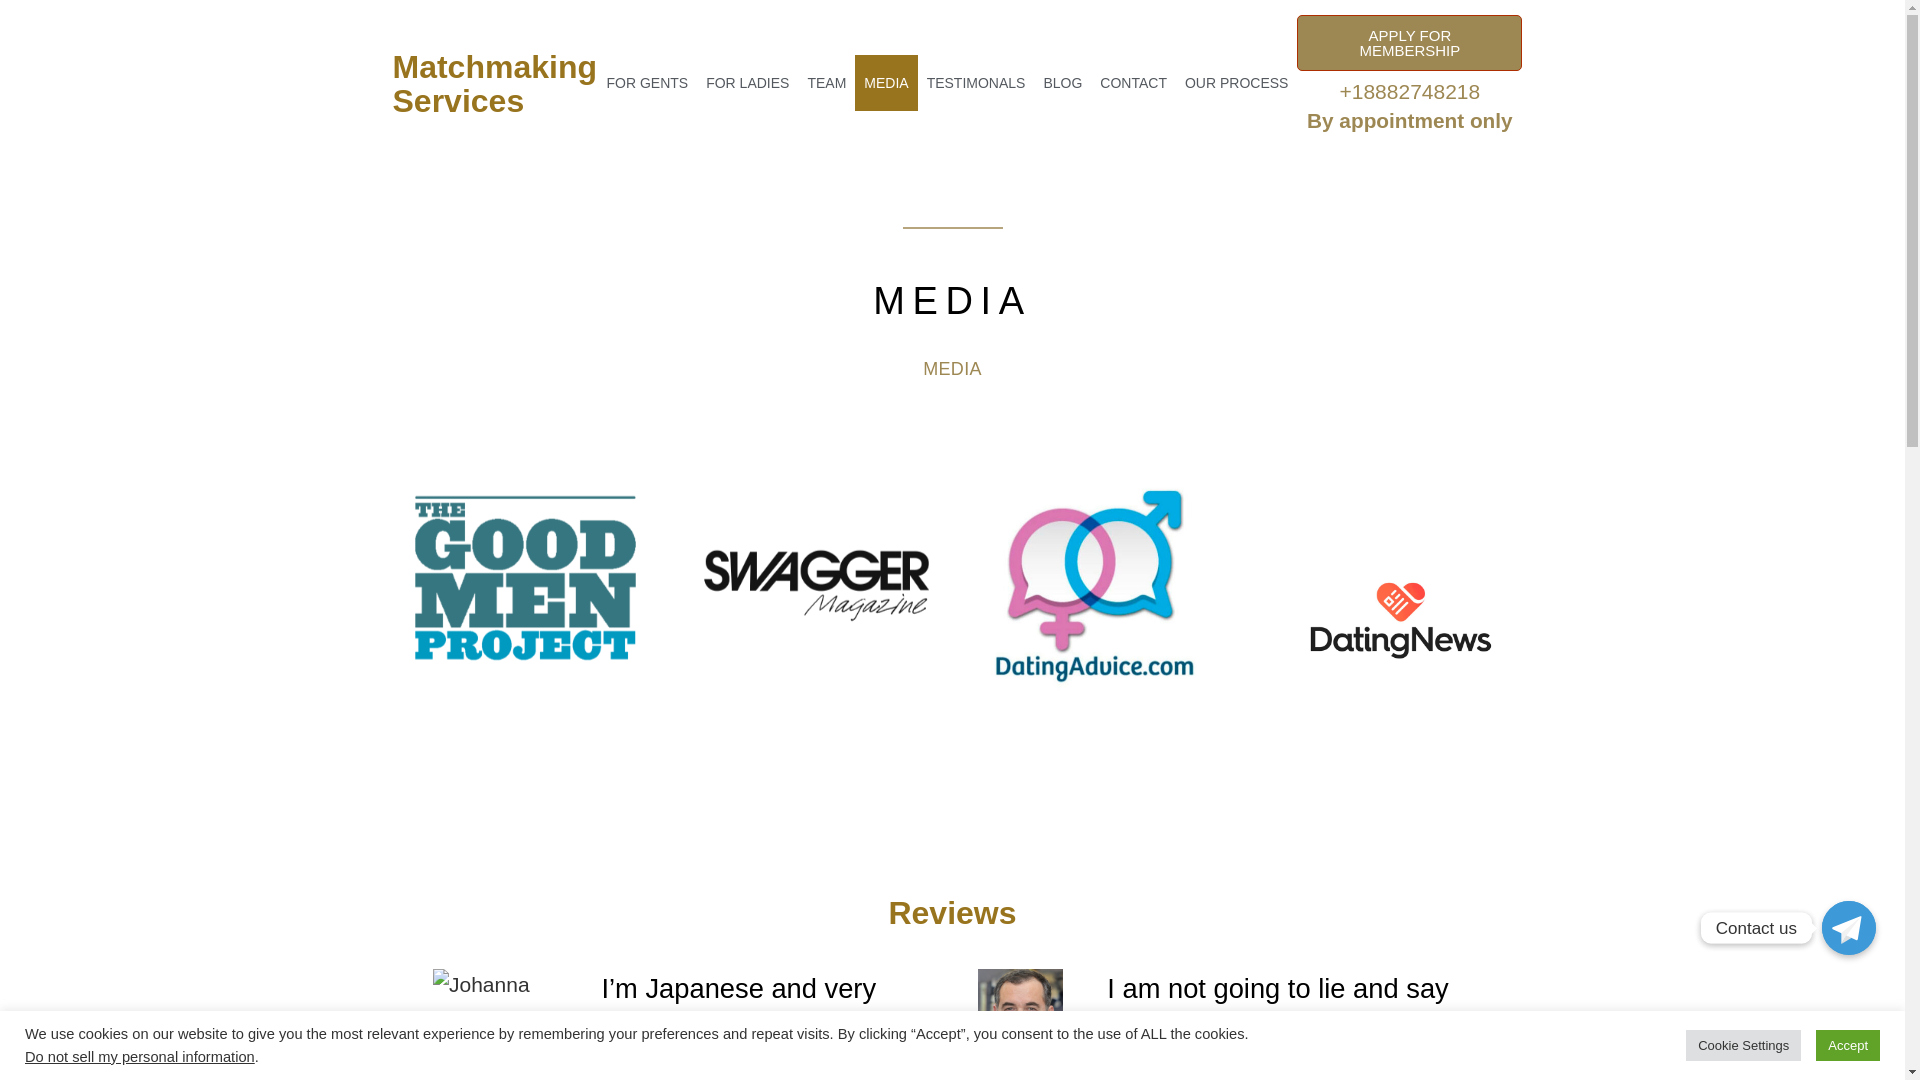  What do you see at coordinates (826, 83) in the screenshot?
I see `TEAM` at bounding box center [826, 83].